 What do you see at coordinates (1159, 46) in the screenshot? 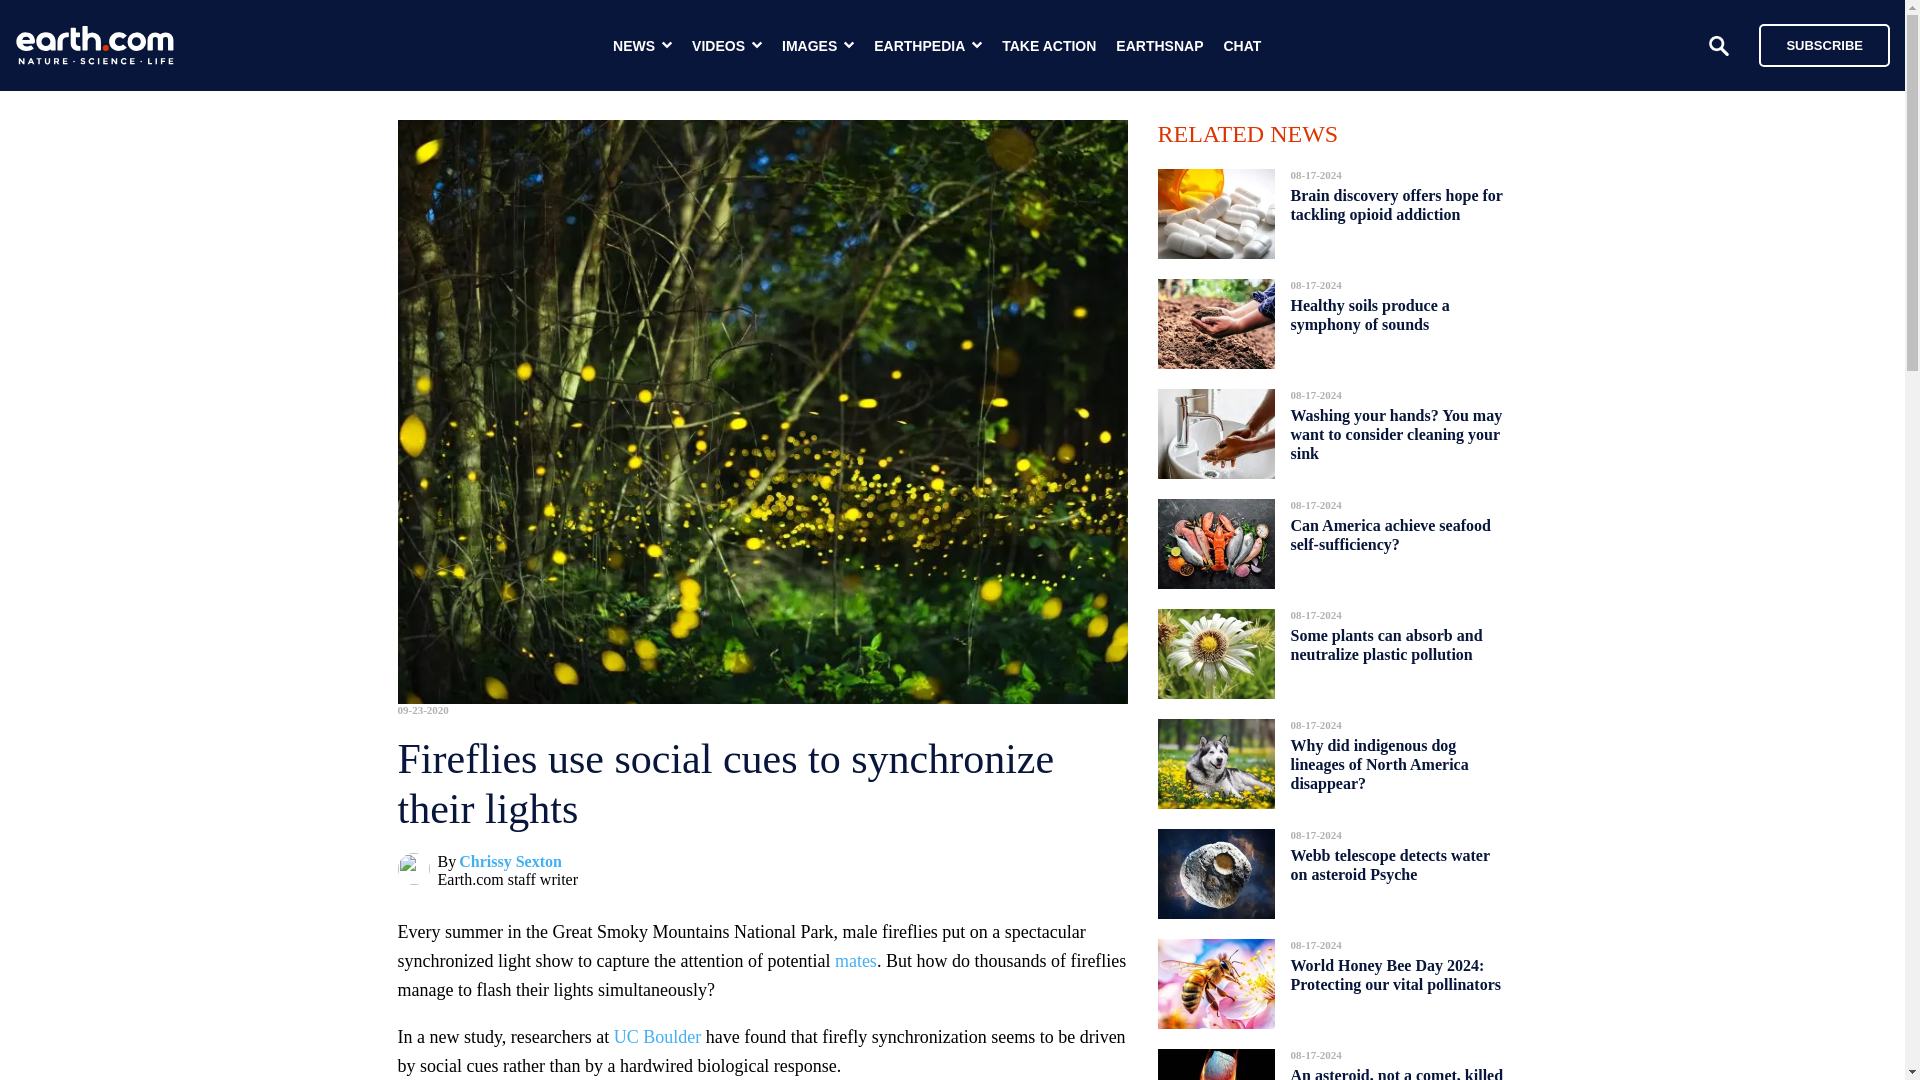
I see `EARTHSNAP` at bounding box center [1159, 46].